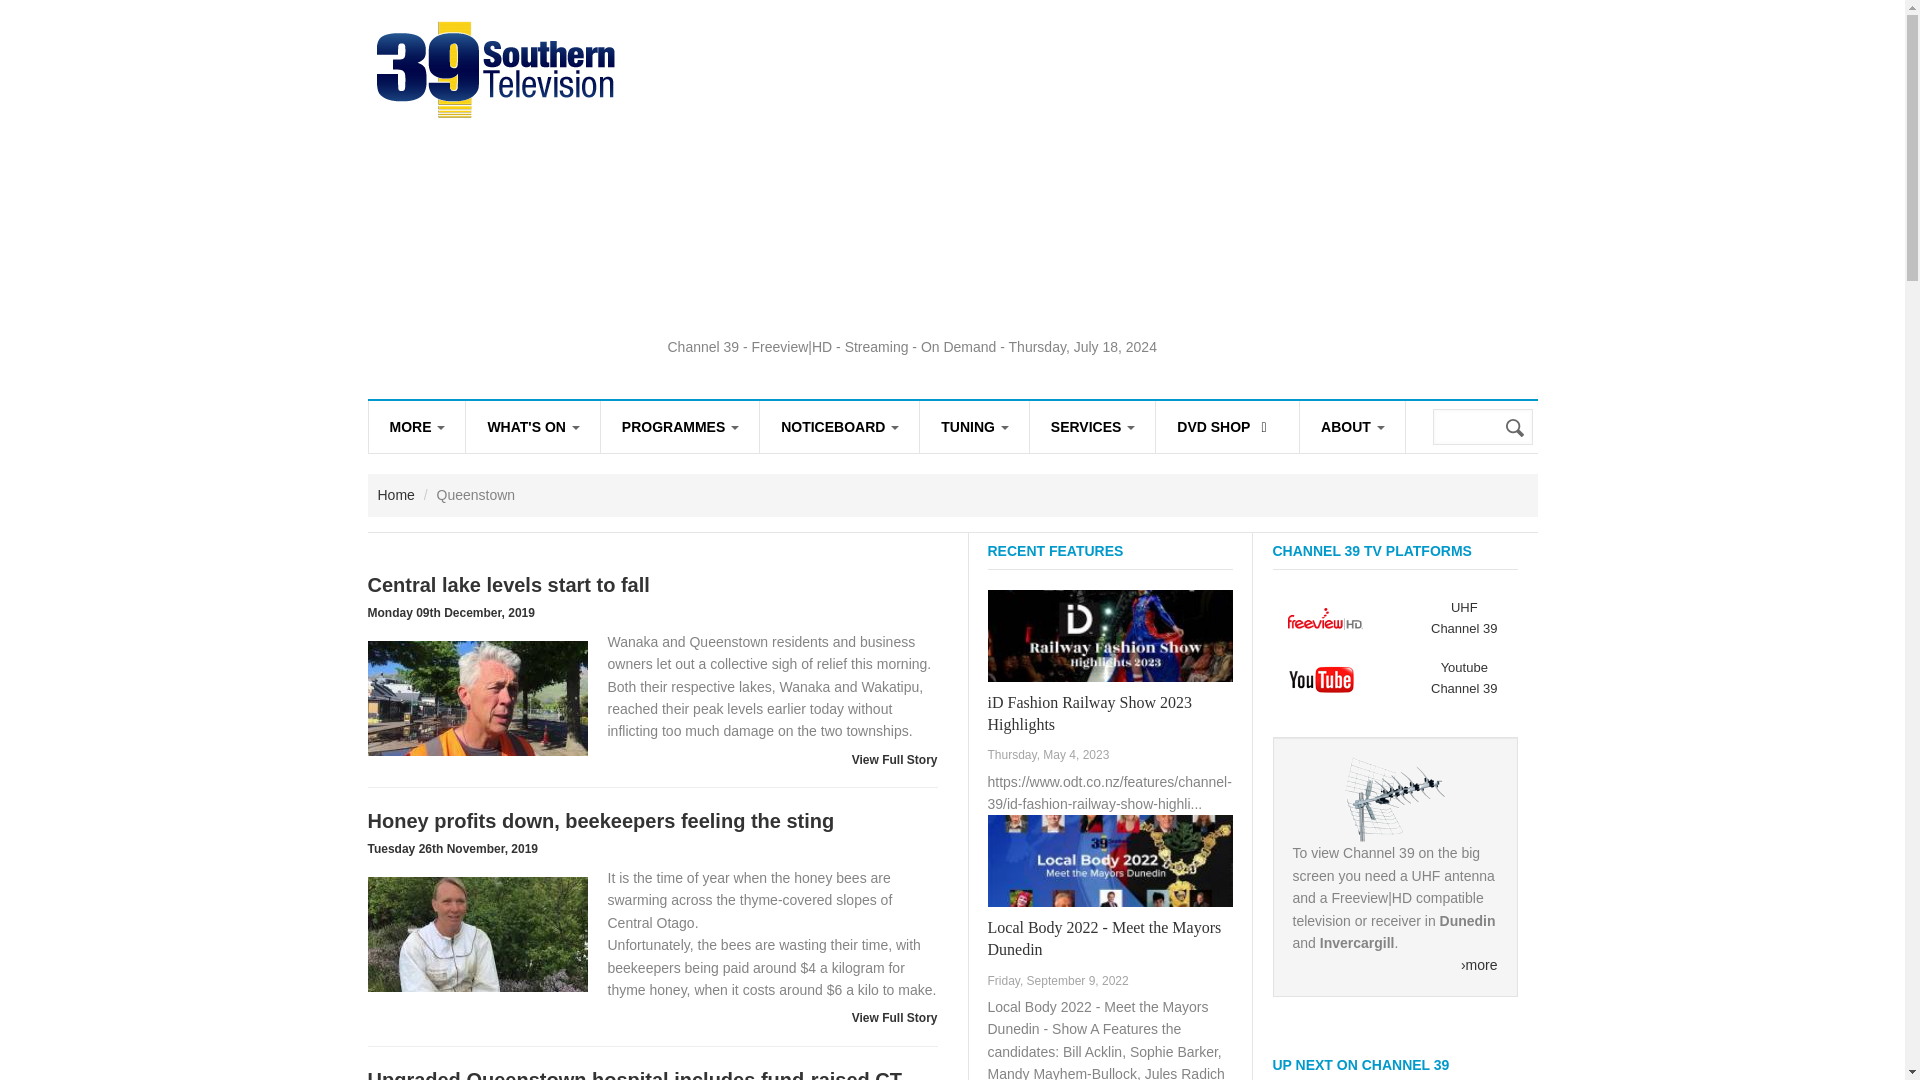 This screenshot has height=1080, width=1920. What do you see at coordinates (1482, 426) in the screenshot?
I see `Enter the terms you wish to search for.` at bounding box center [1482, 426].